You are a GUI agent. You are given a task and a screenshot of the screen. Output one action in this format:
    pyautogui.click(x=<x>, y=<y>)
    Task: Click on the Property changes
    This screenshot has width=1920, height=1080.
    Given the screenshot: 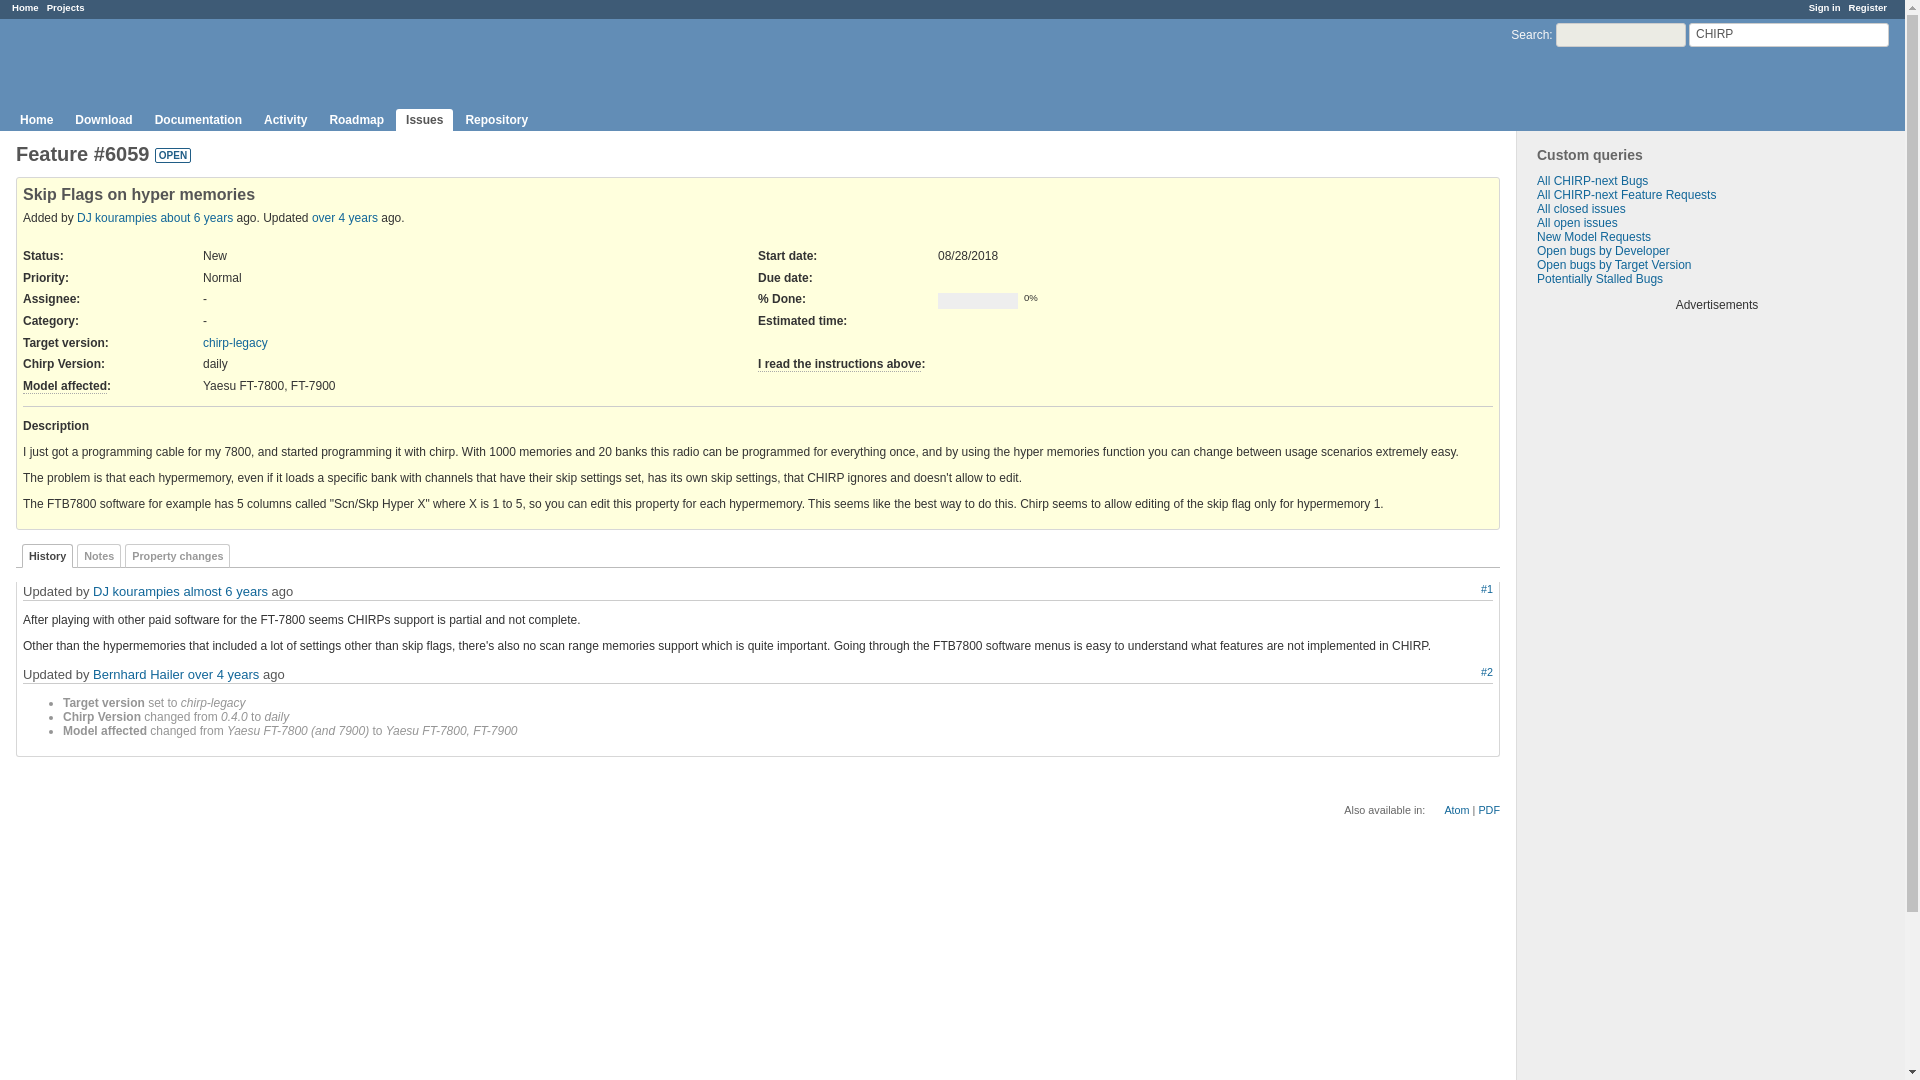 What is the action you would take?
    pyautogui.click(x=177, y=556)
    